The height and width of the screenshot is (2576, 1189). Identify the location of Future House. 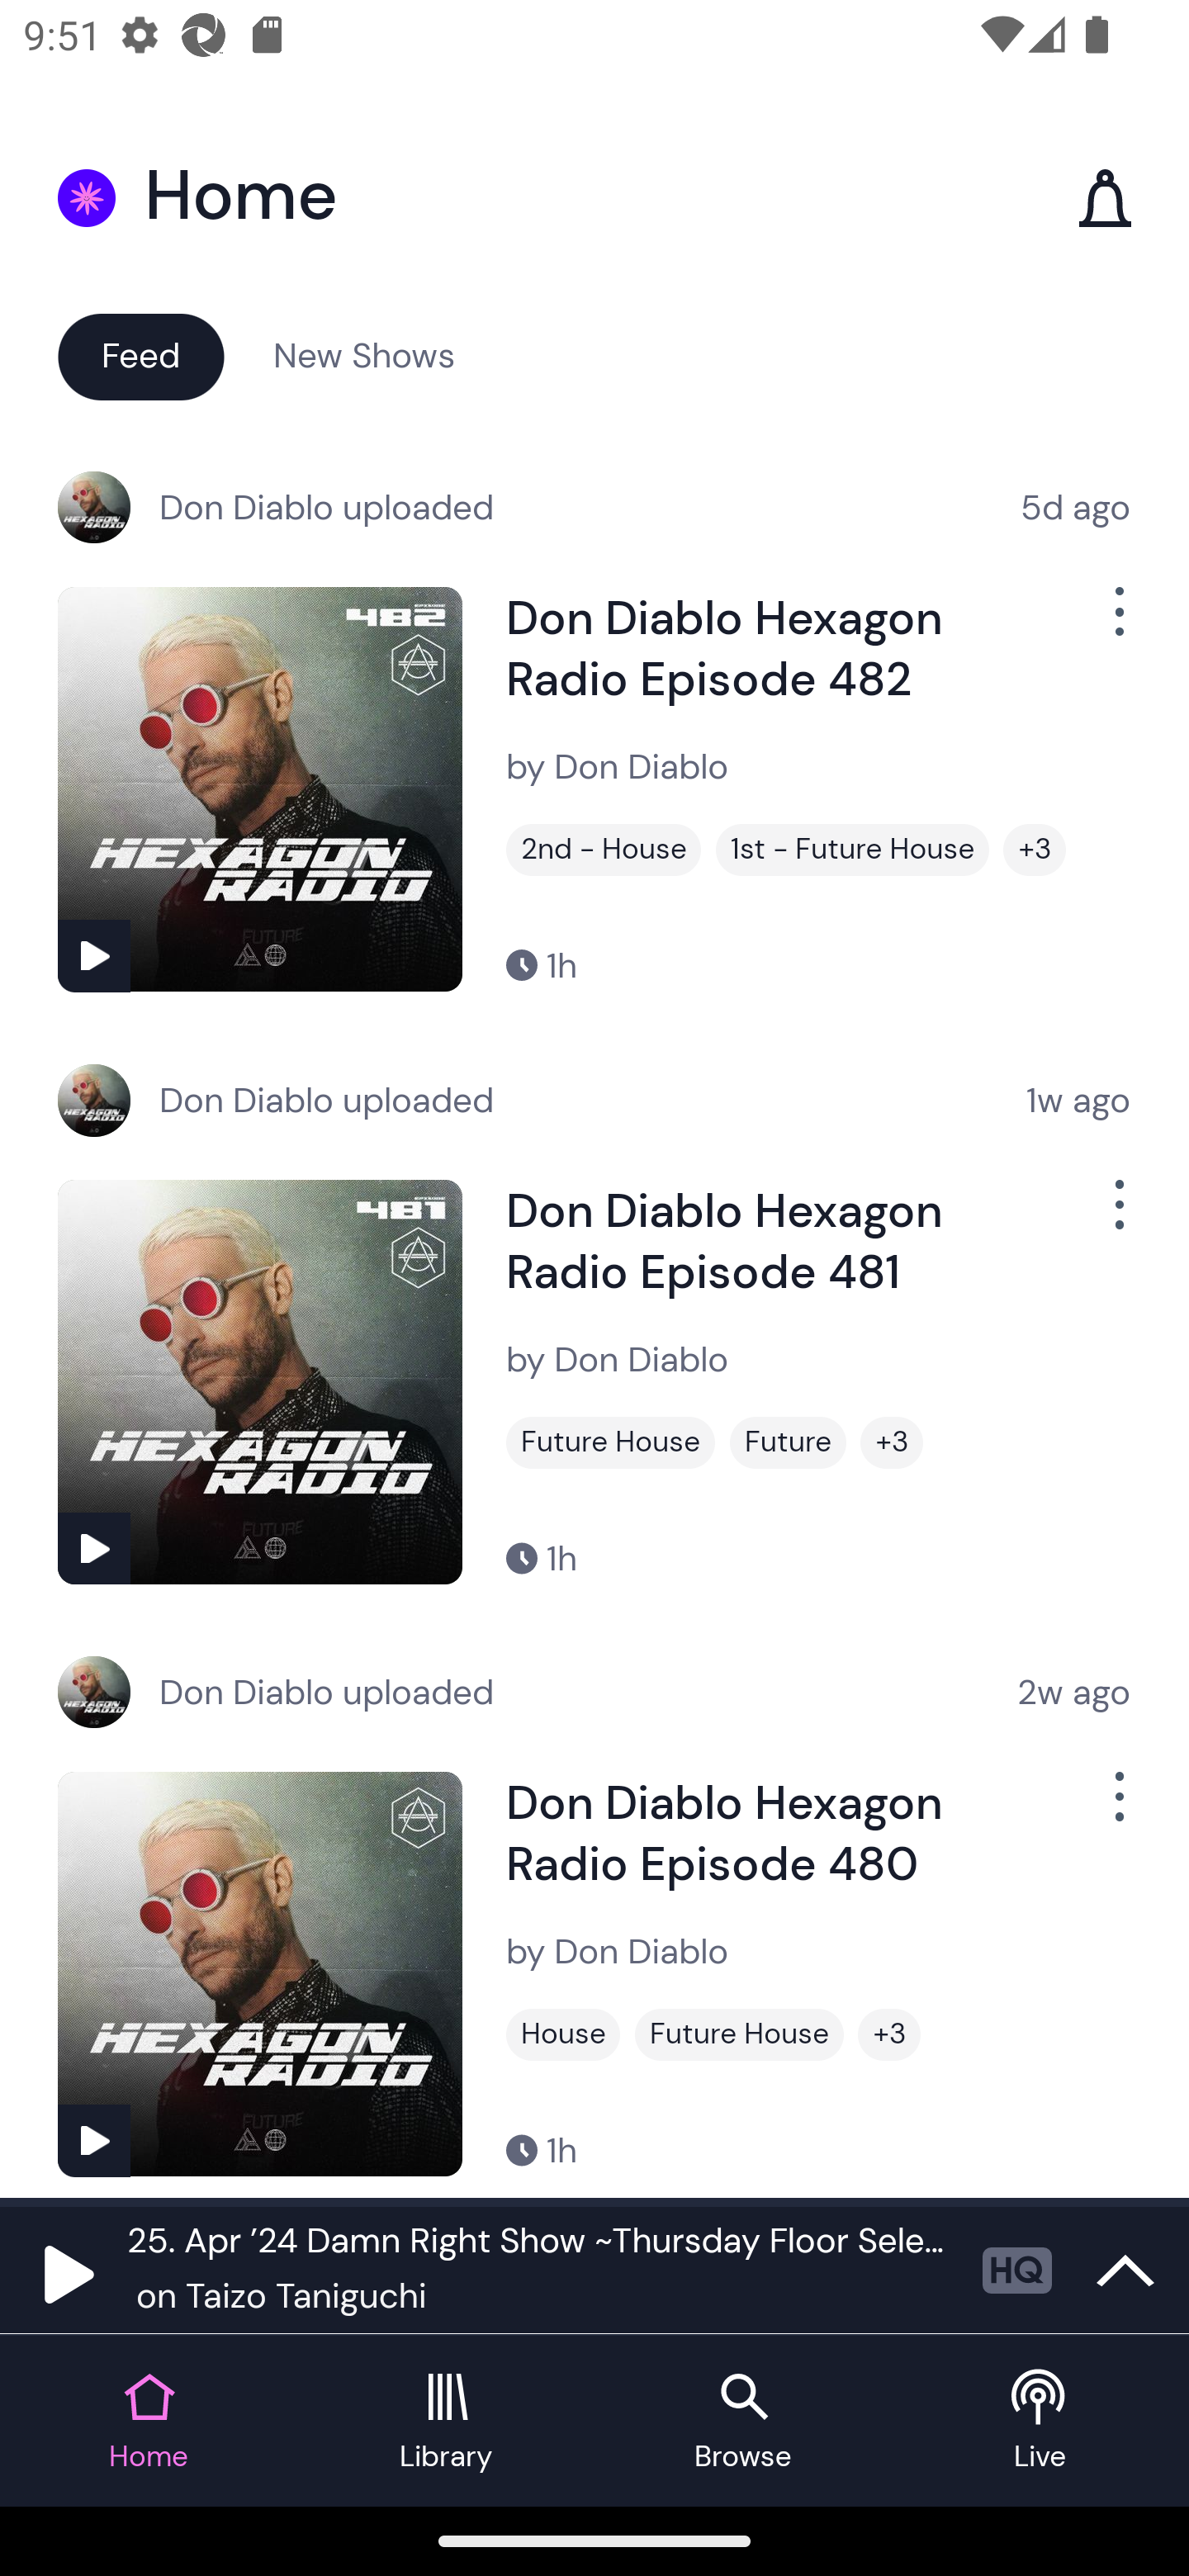
(610, 1442).